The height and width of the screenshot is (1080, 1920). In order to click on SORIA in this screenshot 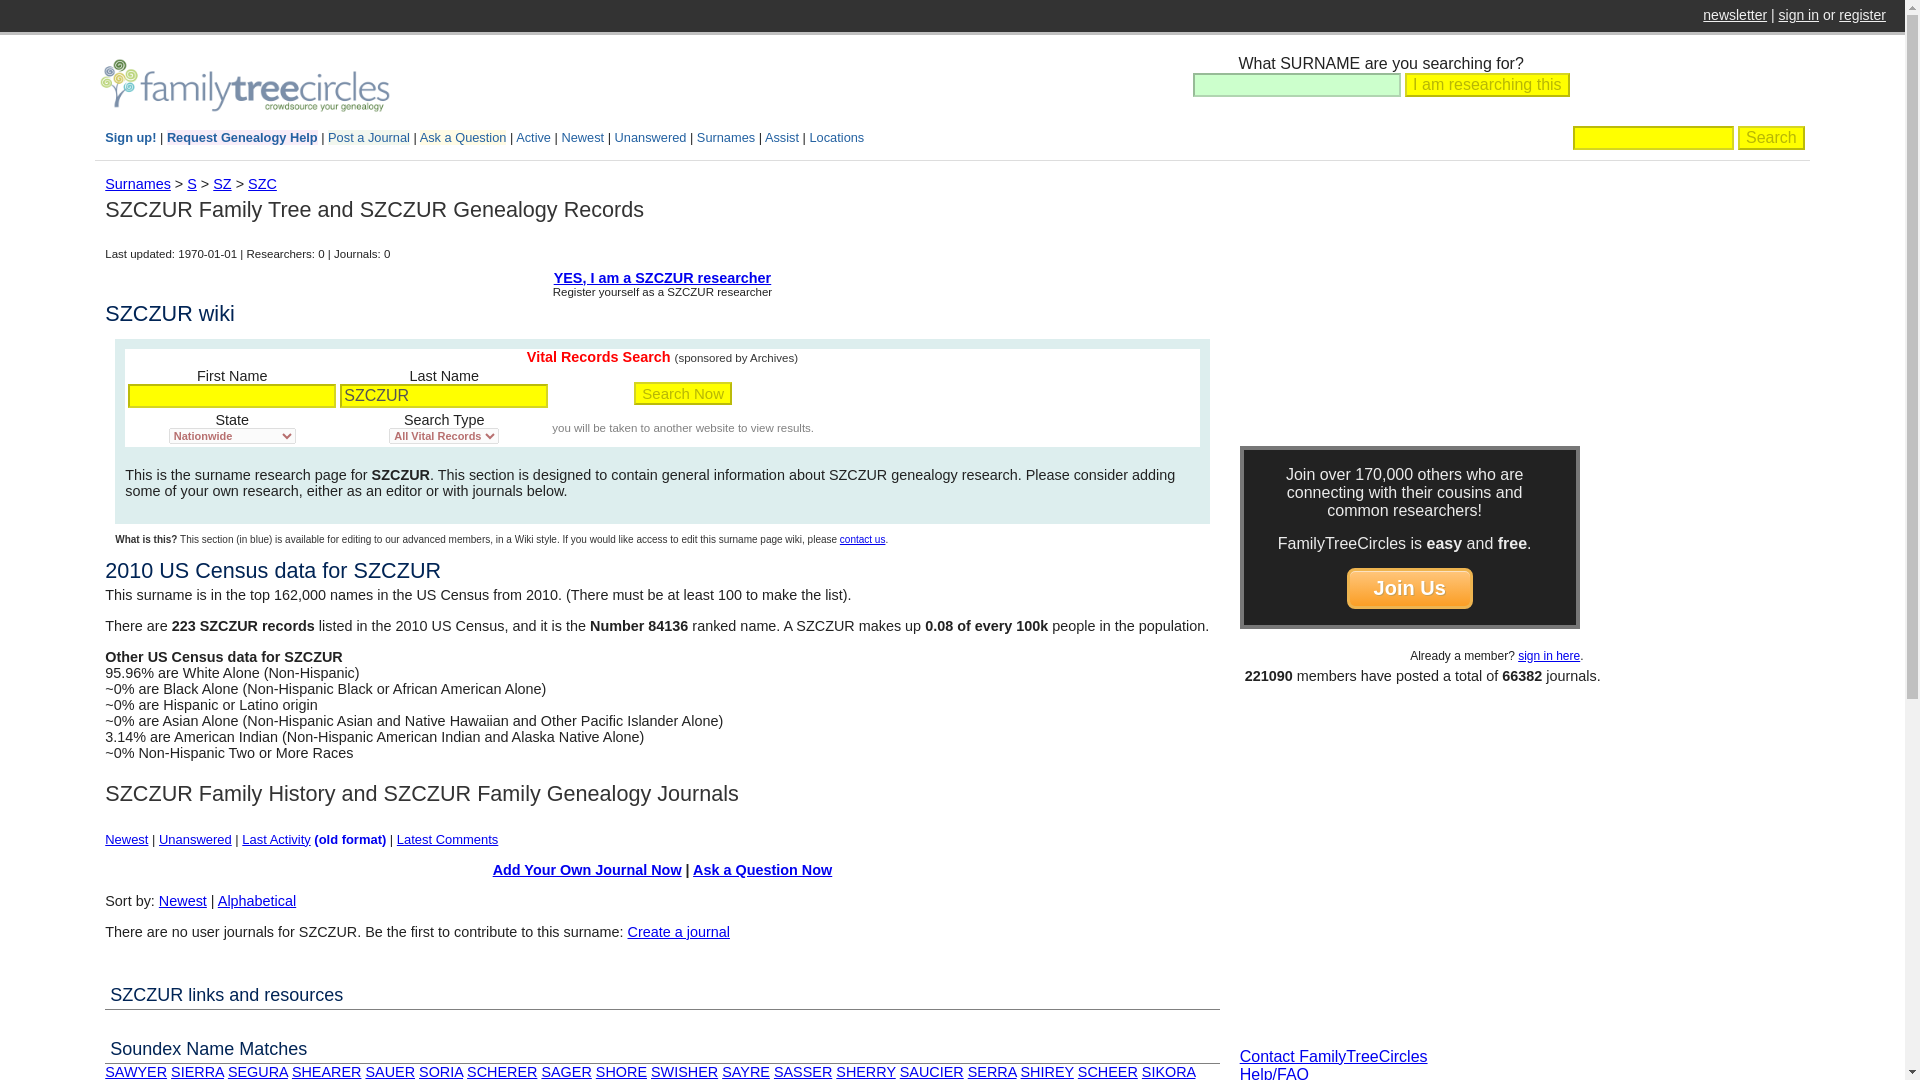, I will do `click(440, 1072)`.